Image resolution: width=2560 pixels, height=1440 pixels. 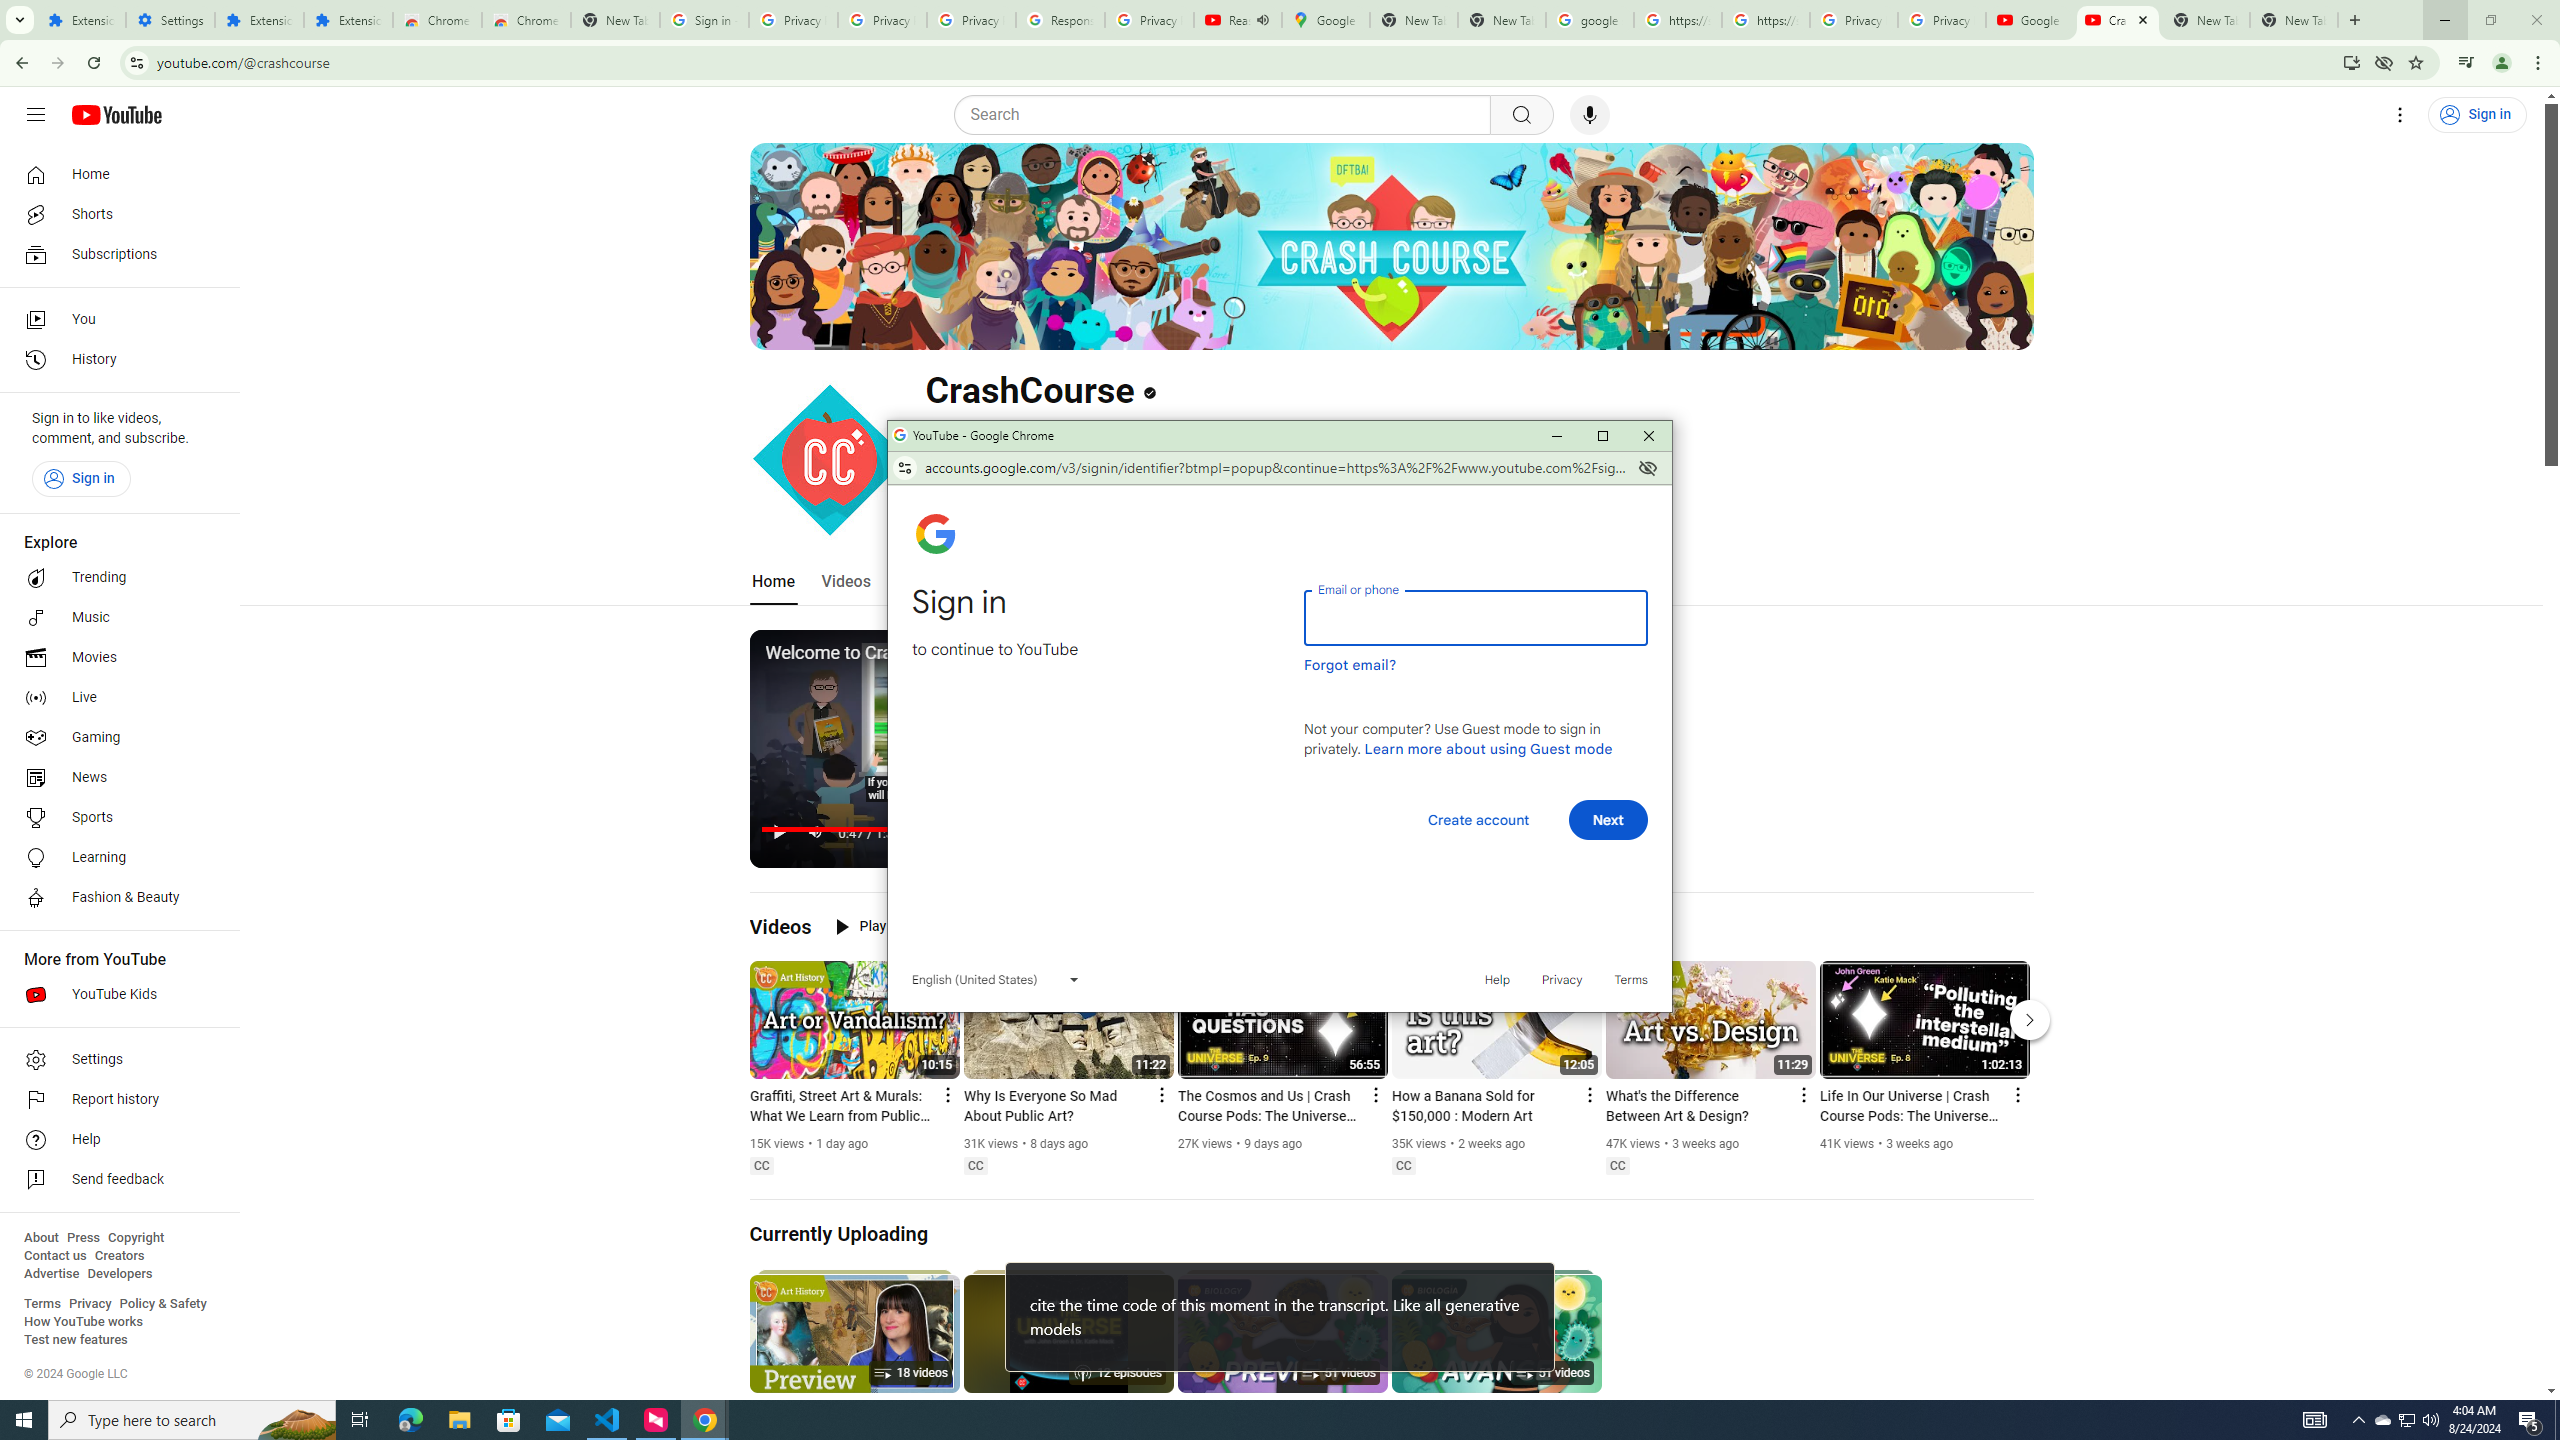 I want to click on Visual Studio Code - 1 running window, so click(x=608, y=1420).